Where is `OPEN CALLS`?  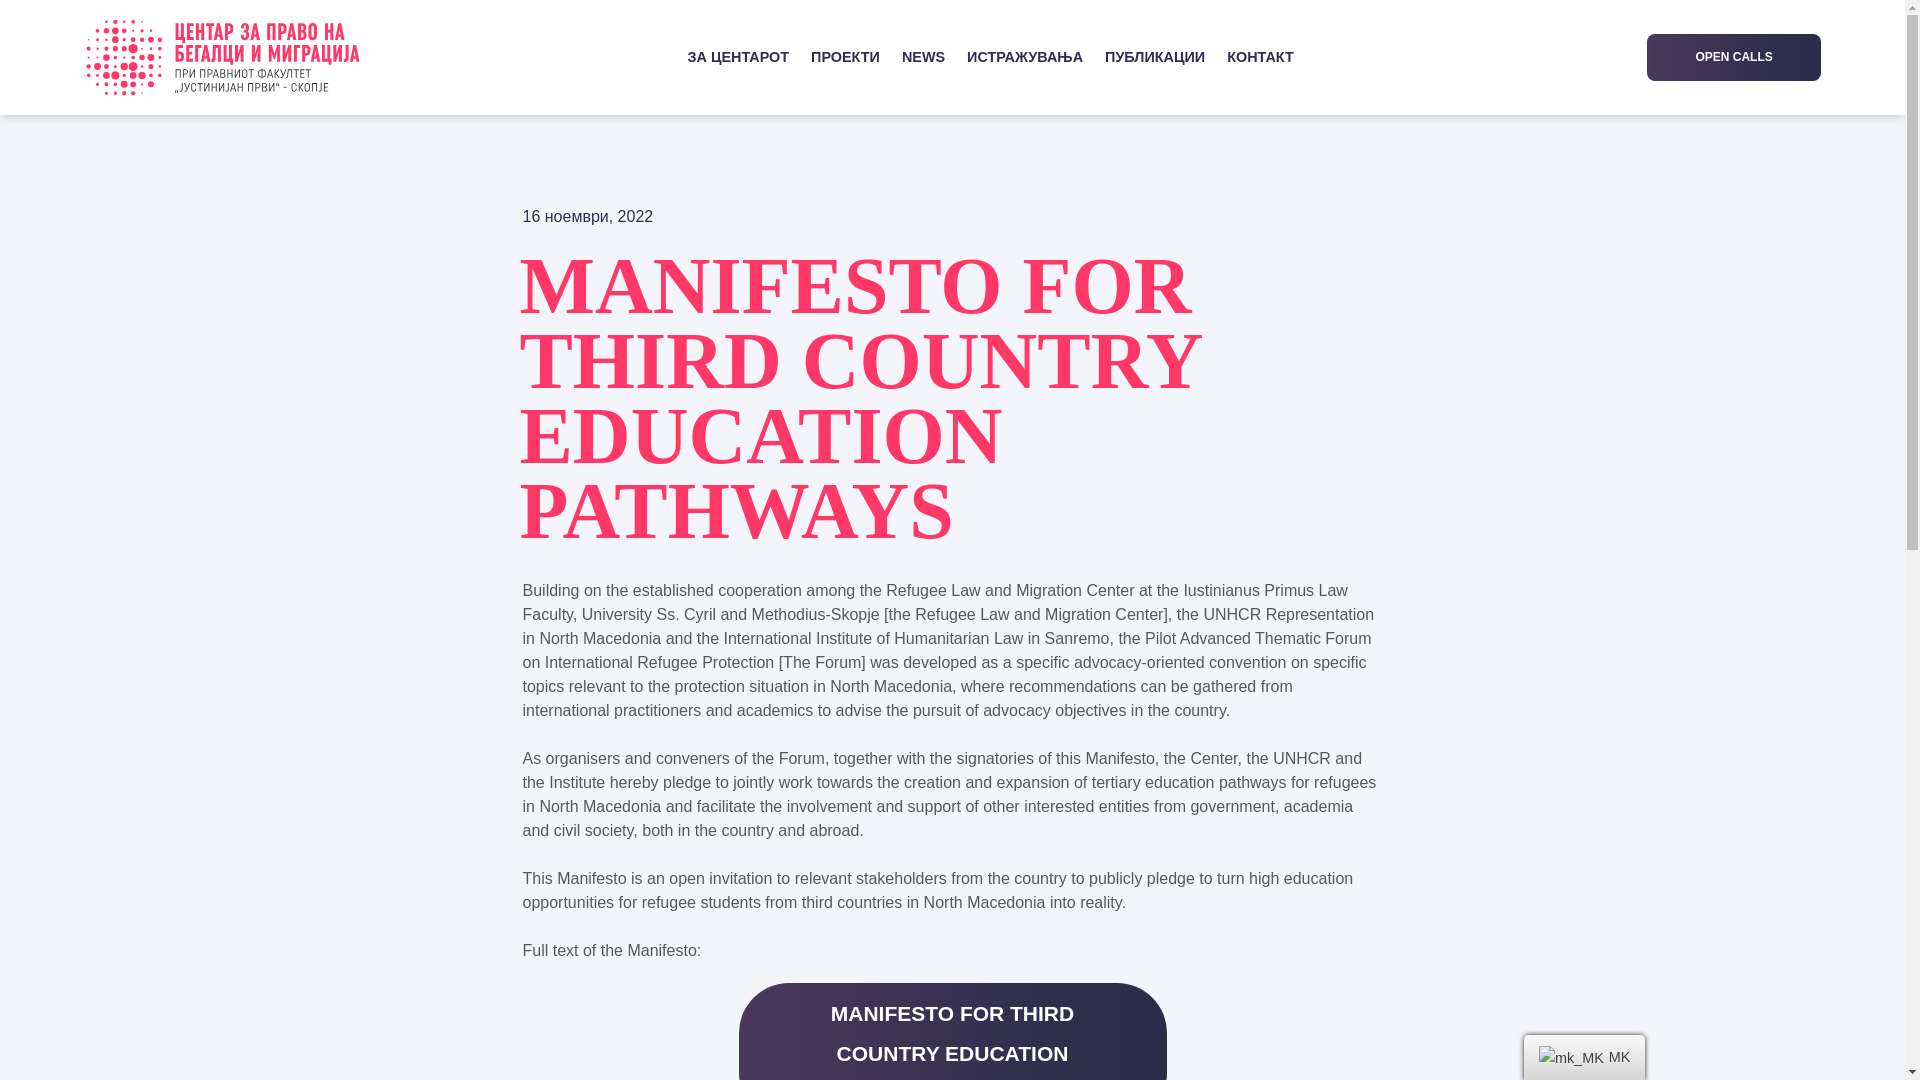
OPEN CALLS is located at coordinates (1734, 57).